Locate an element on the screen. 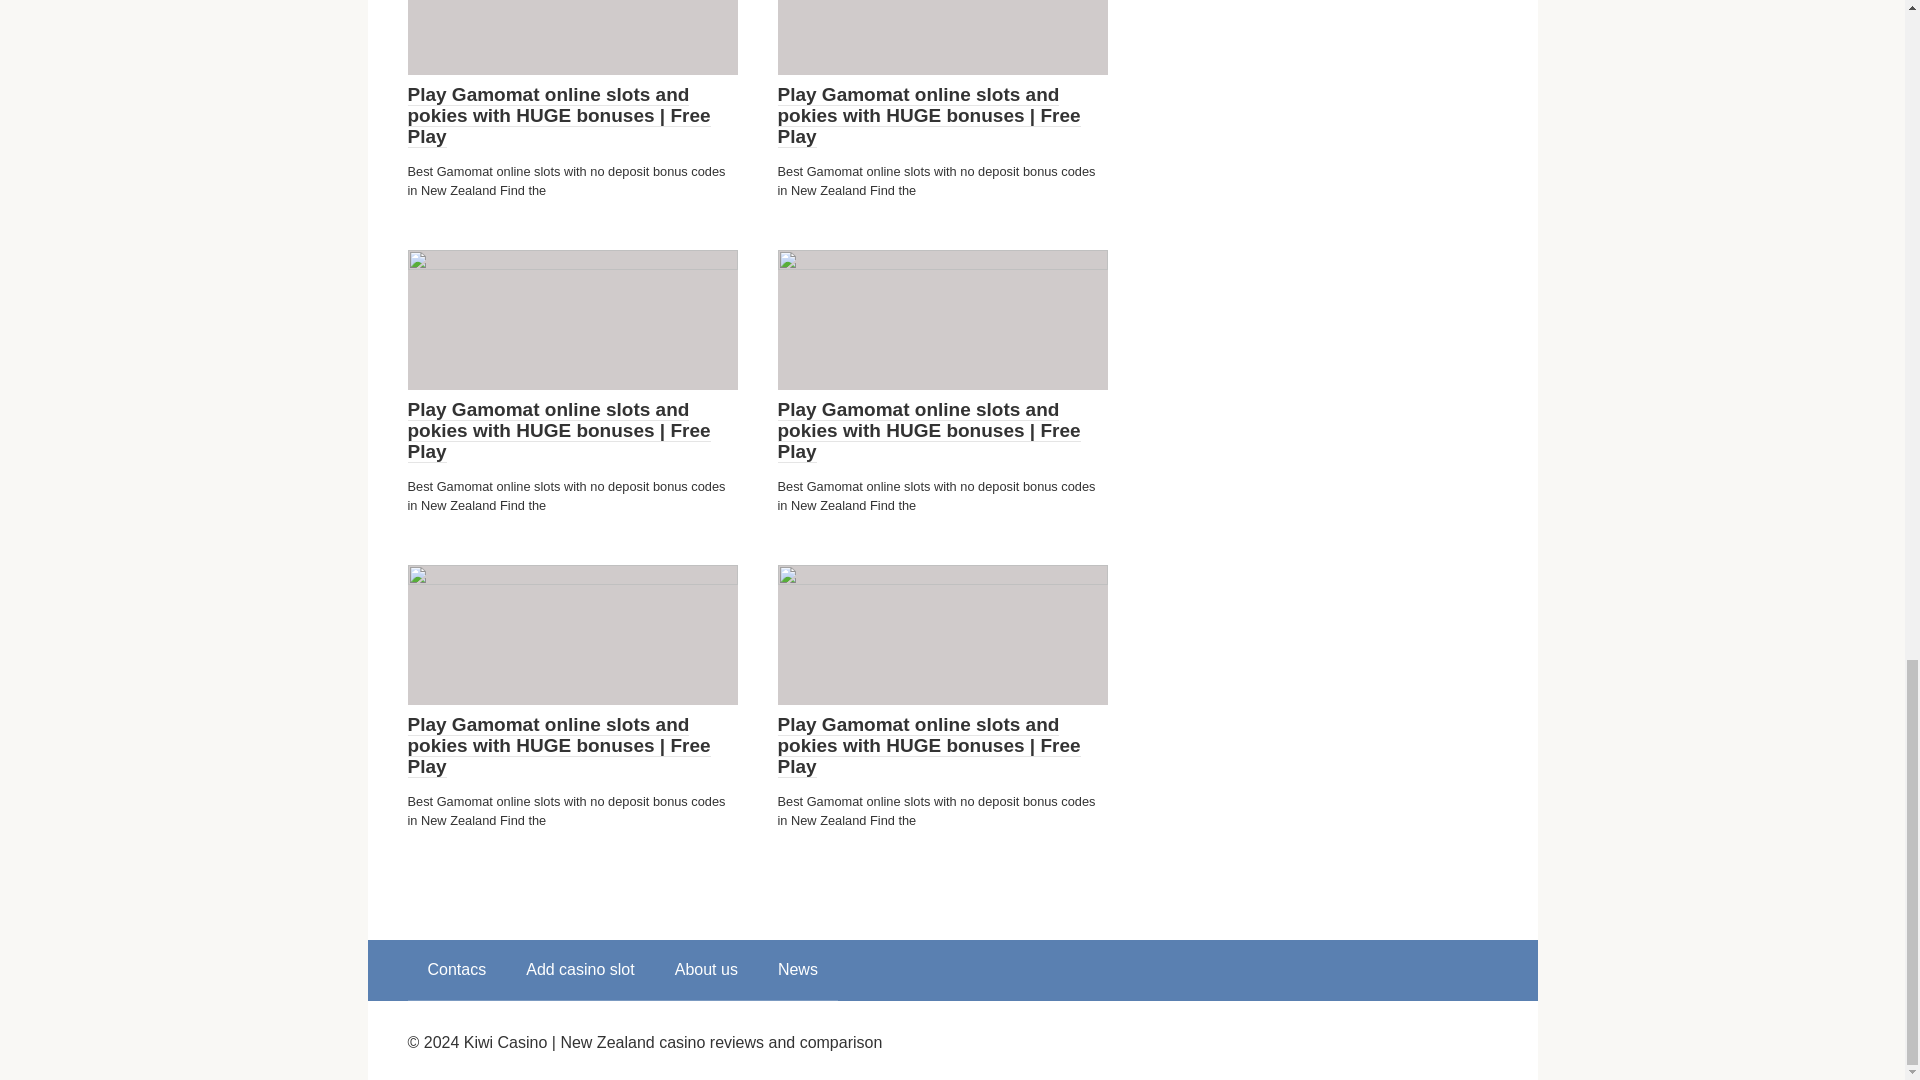 This screenshot has width=1920, height=1080. About us is located at coordinates (706, 970).